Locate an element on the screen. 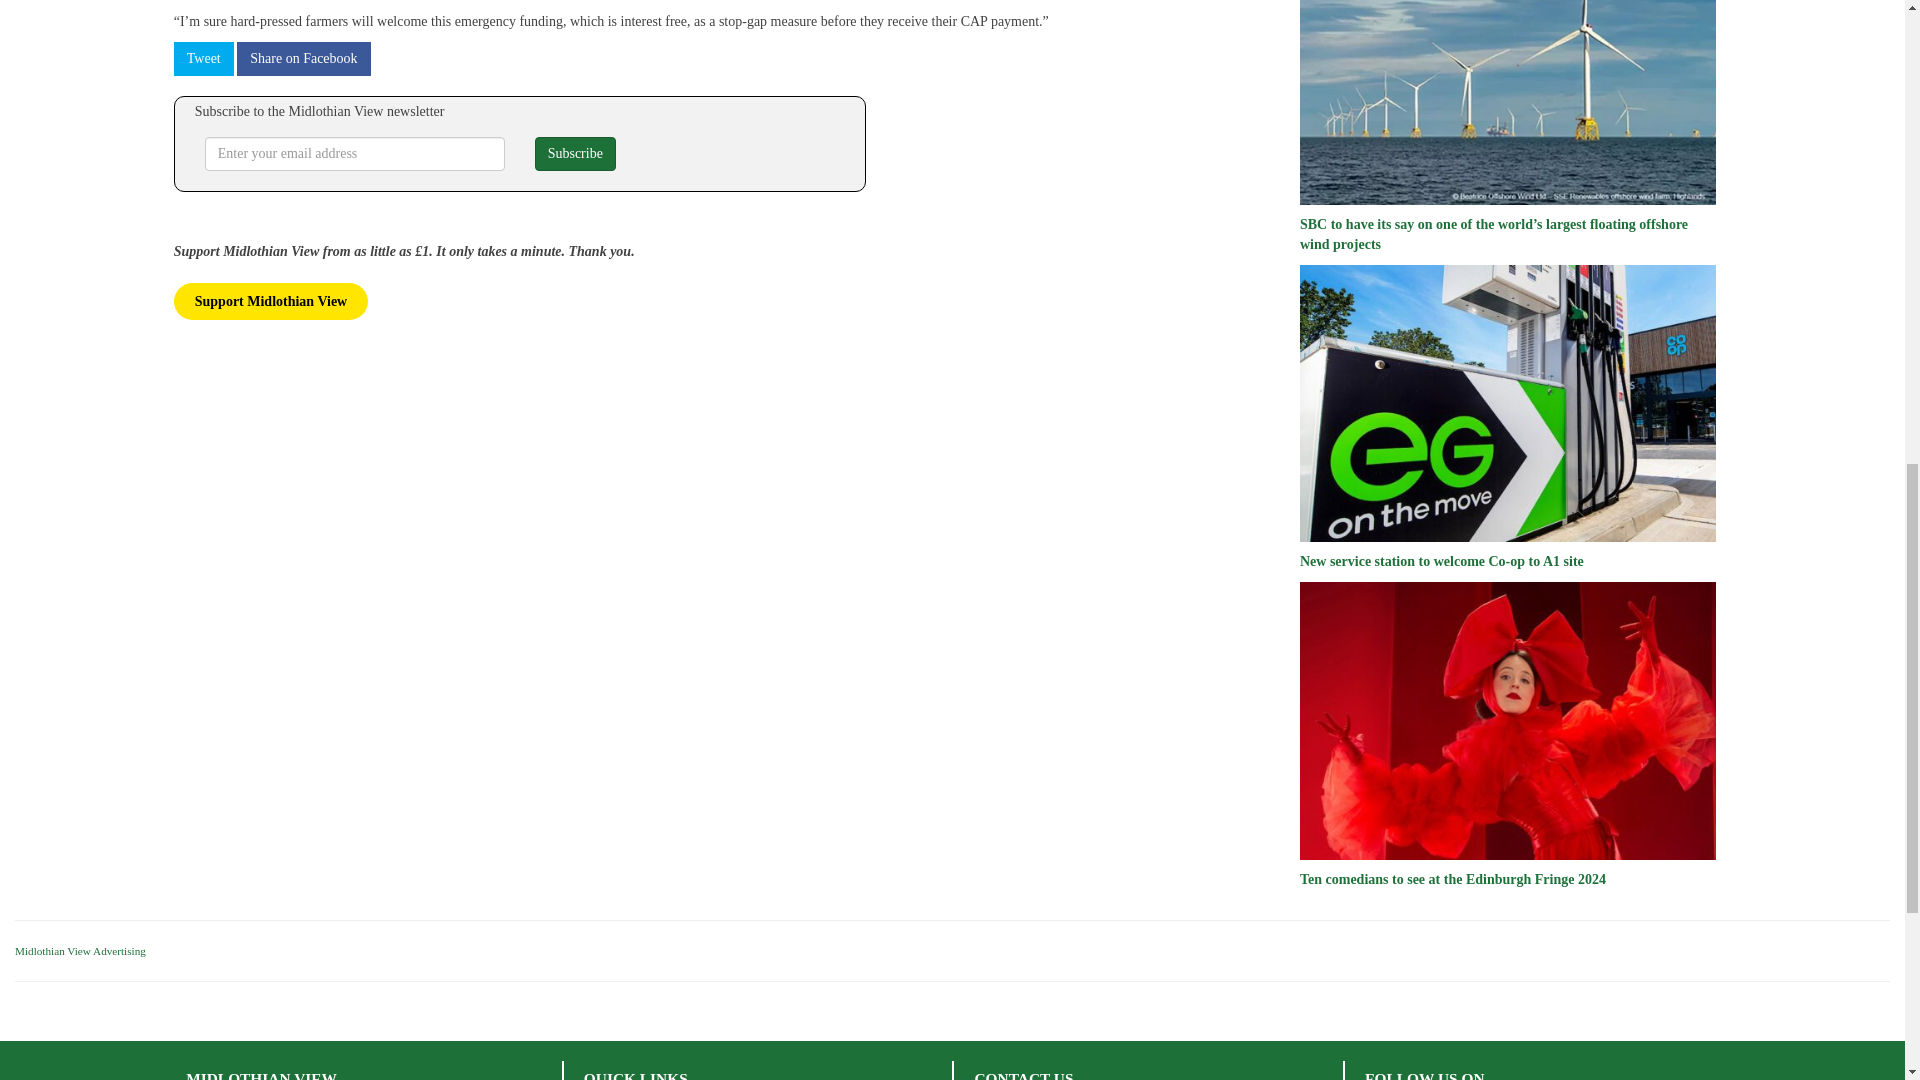 The height and width of the screenshot is (1080, 1920). Tweet is located at coordinates (204, 58).